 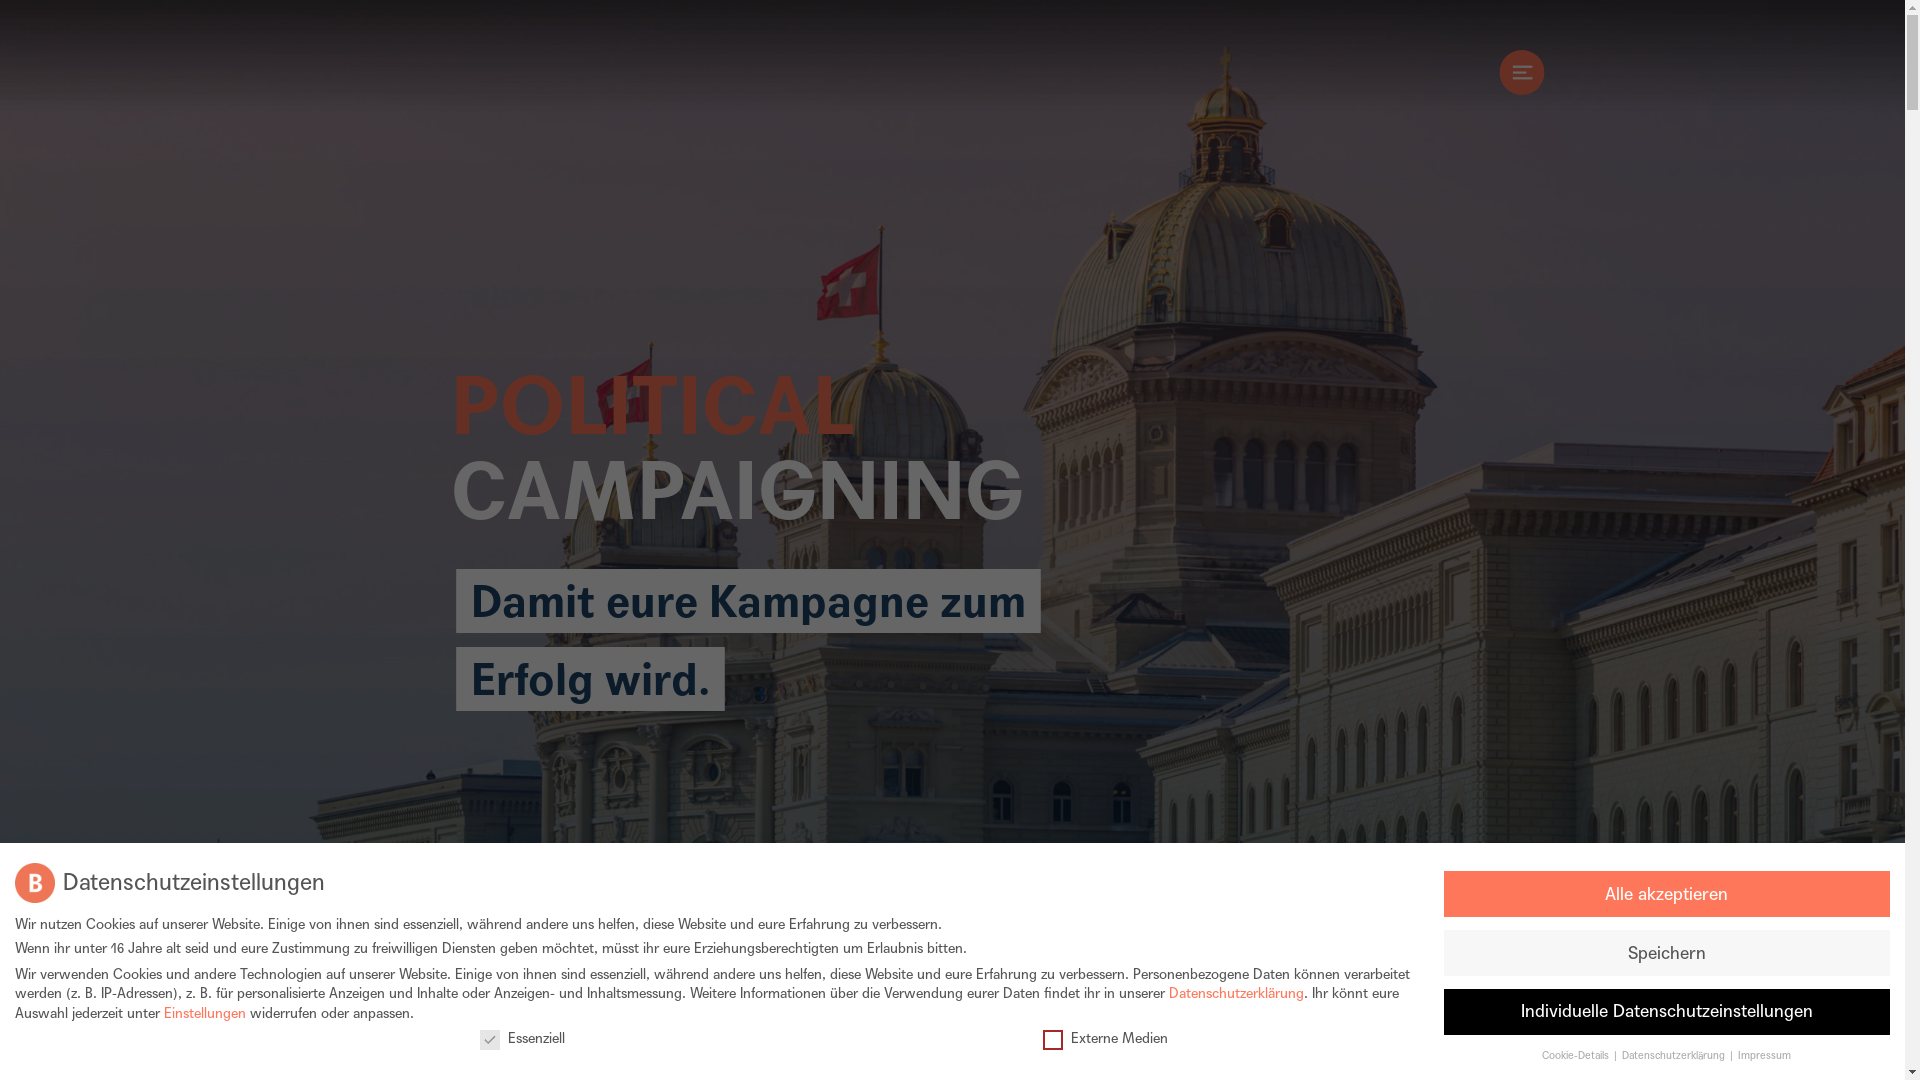 I want to click on Impressum, so click(x=1764, y=1056).